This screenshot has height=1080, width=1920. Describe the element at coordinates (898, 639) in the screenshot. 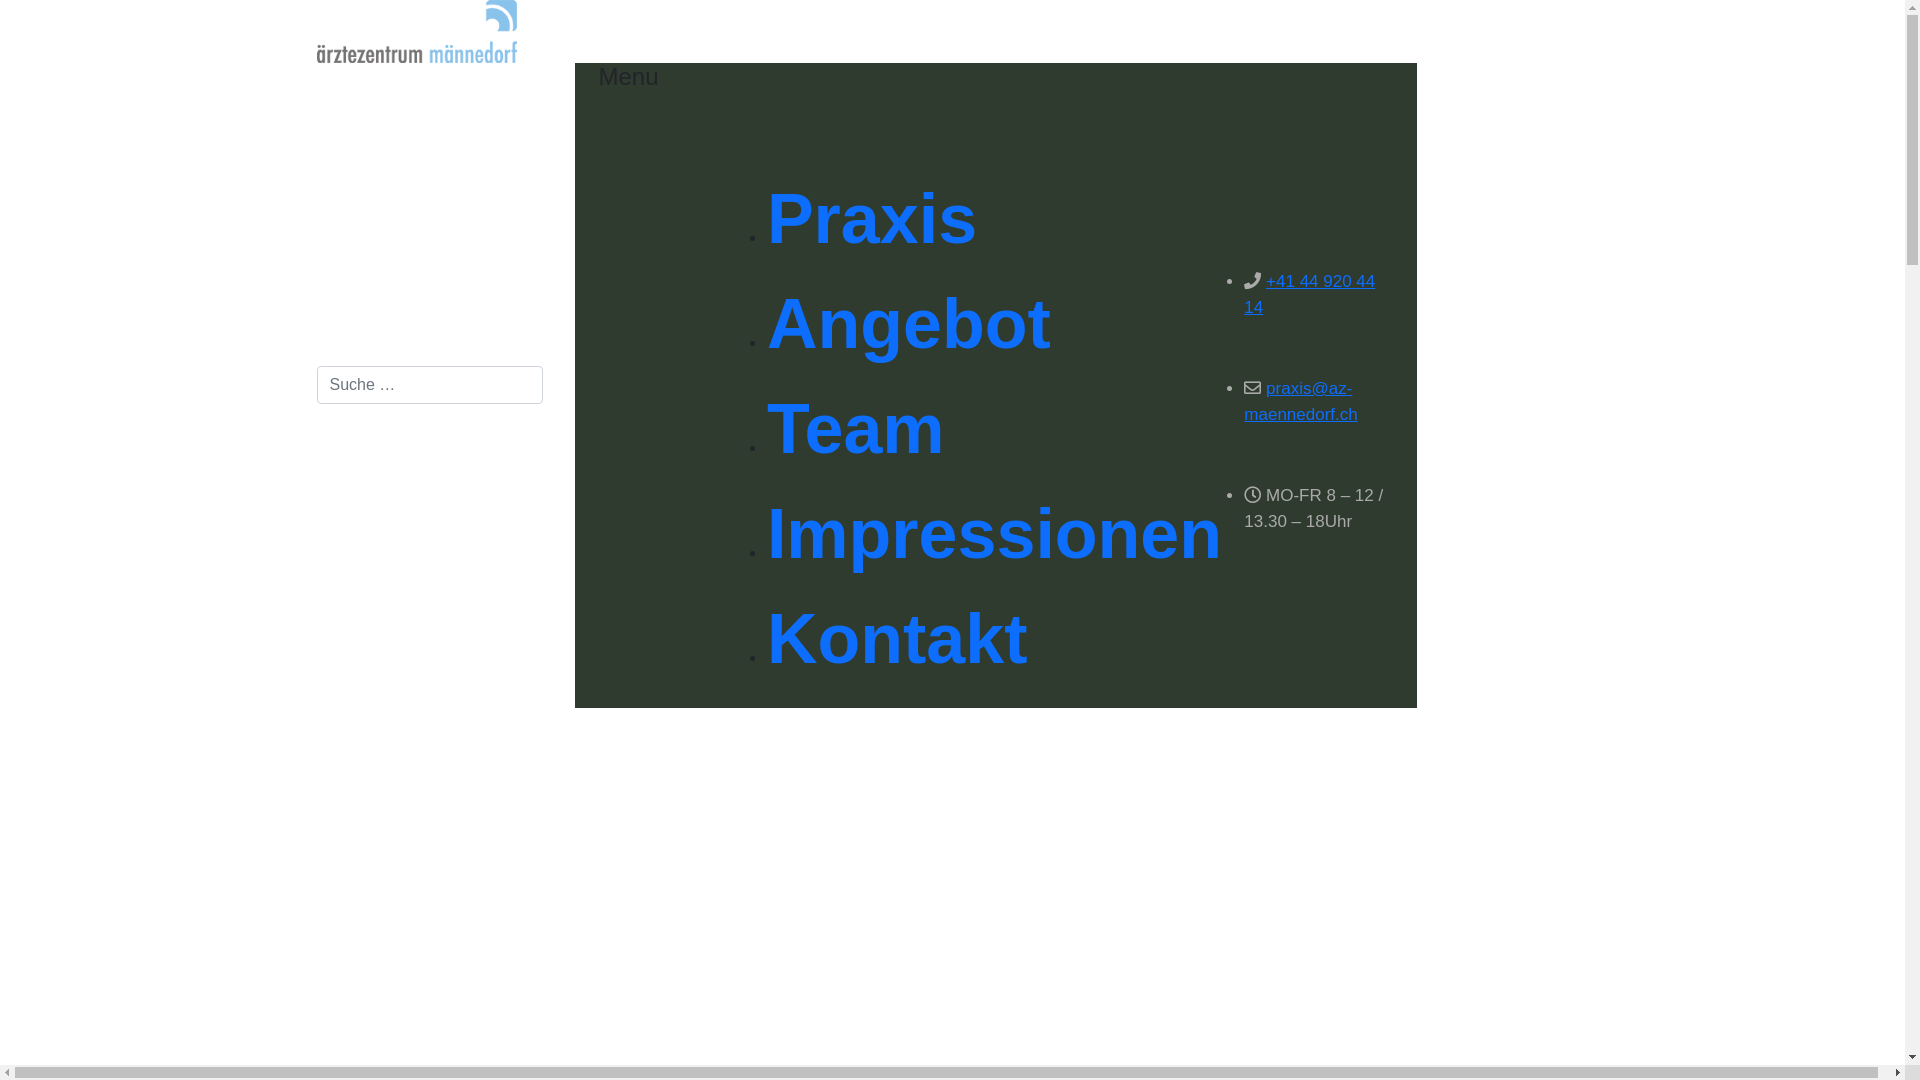

I see `Kontakt` at that location.